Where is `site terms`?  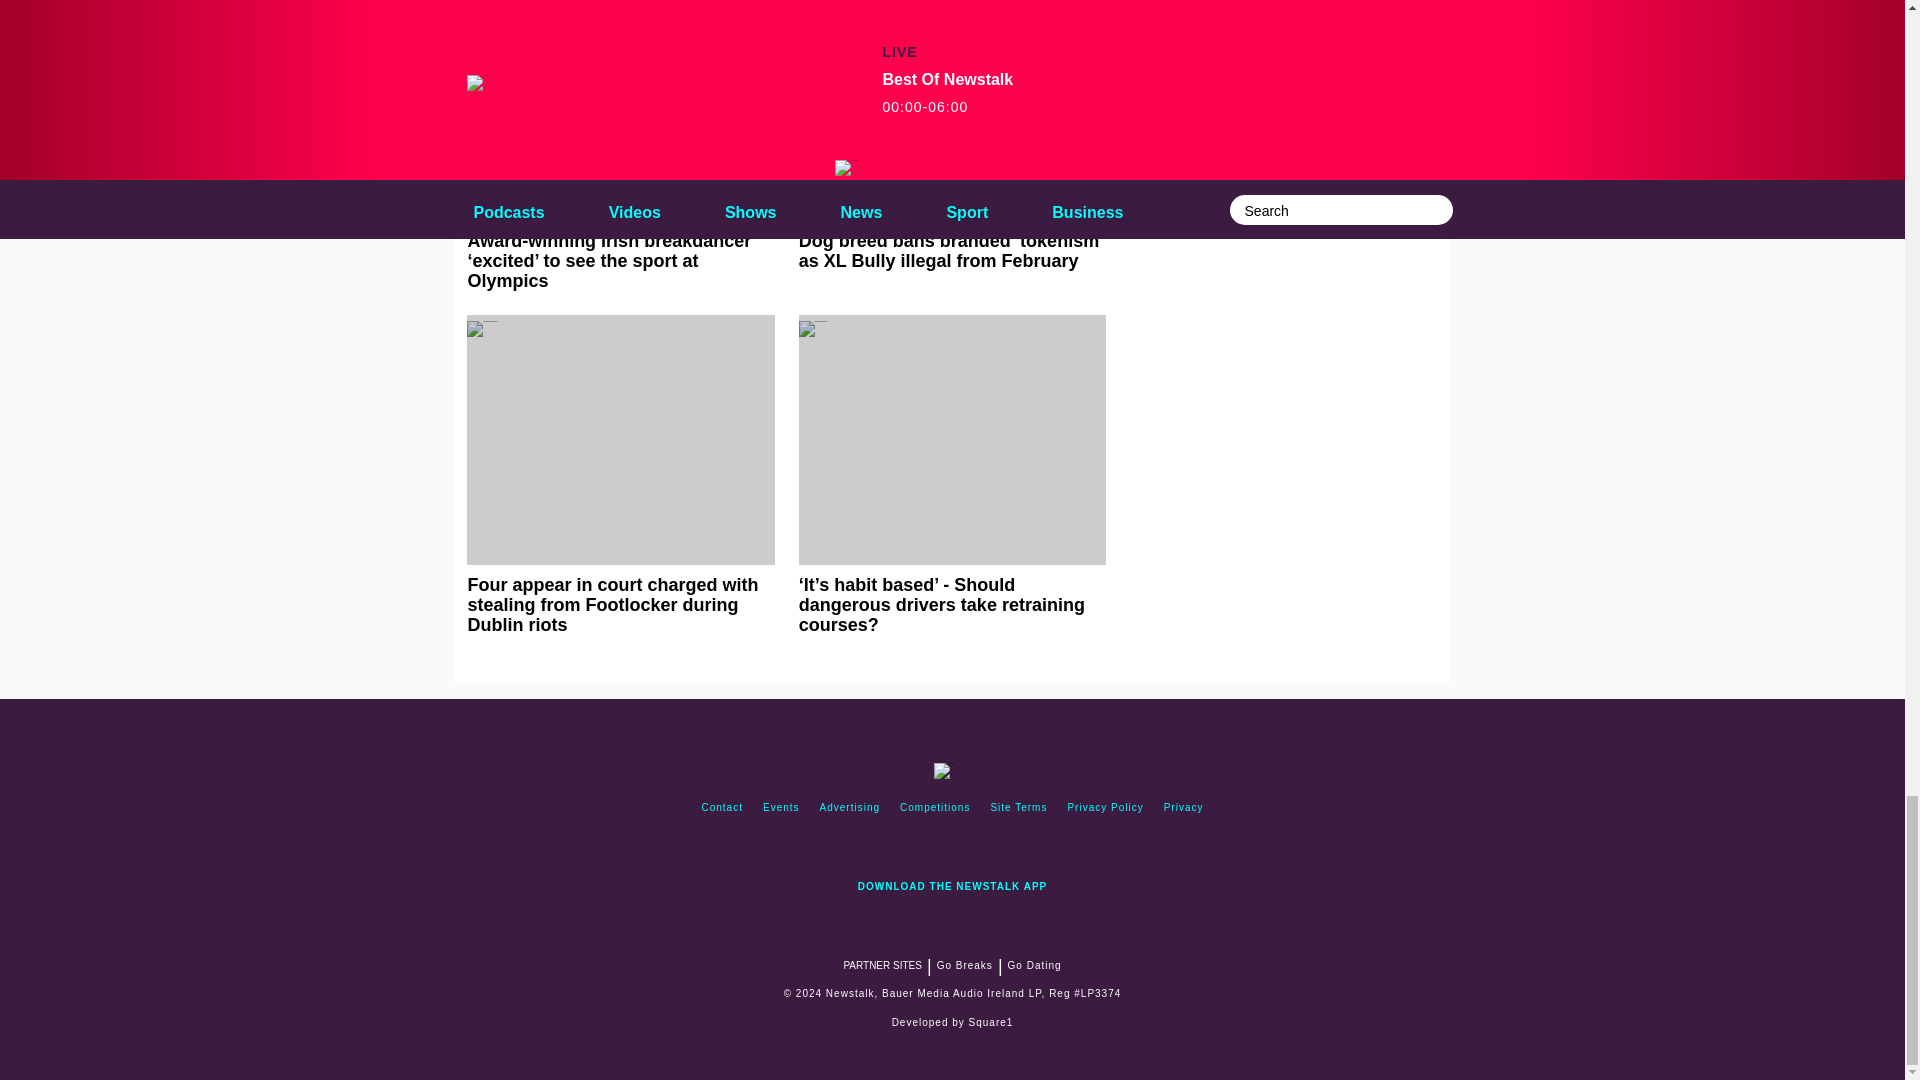
site terms is located at coordinates (1018, 808).